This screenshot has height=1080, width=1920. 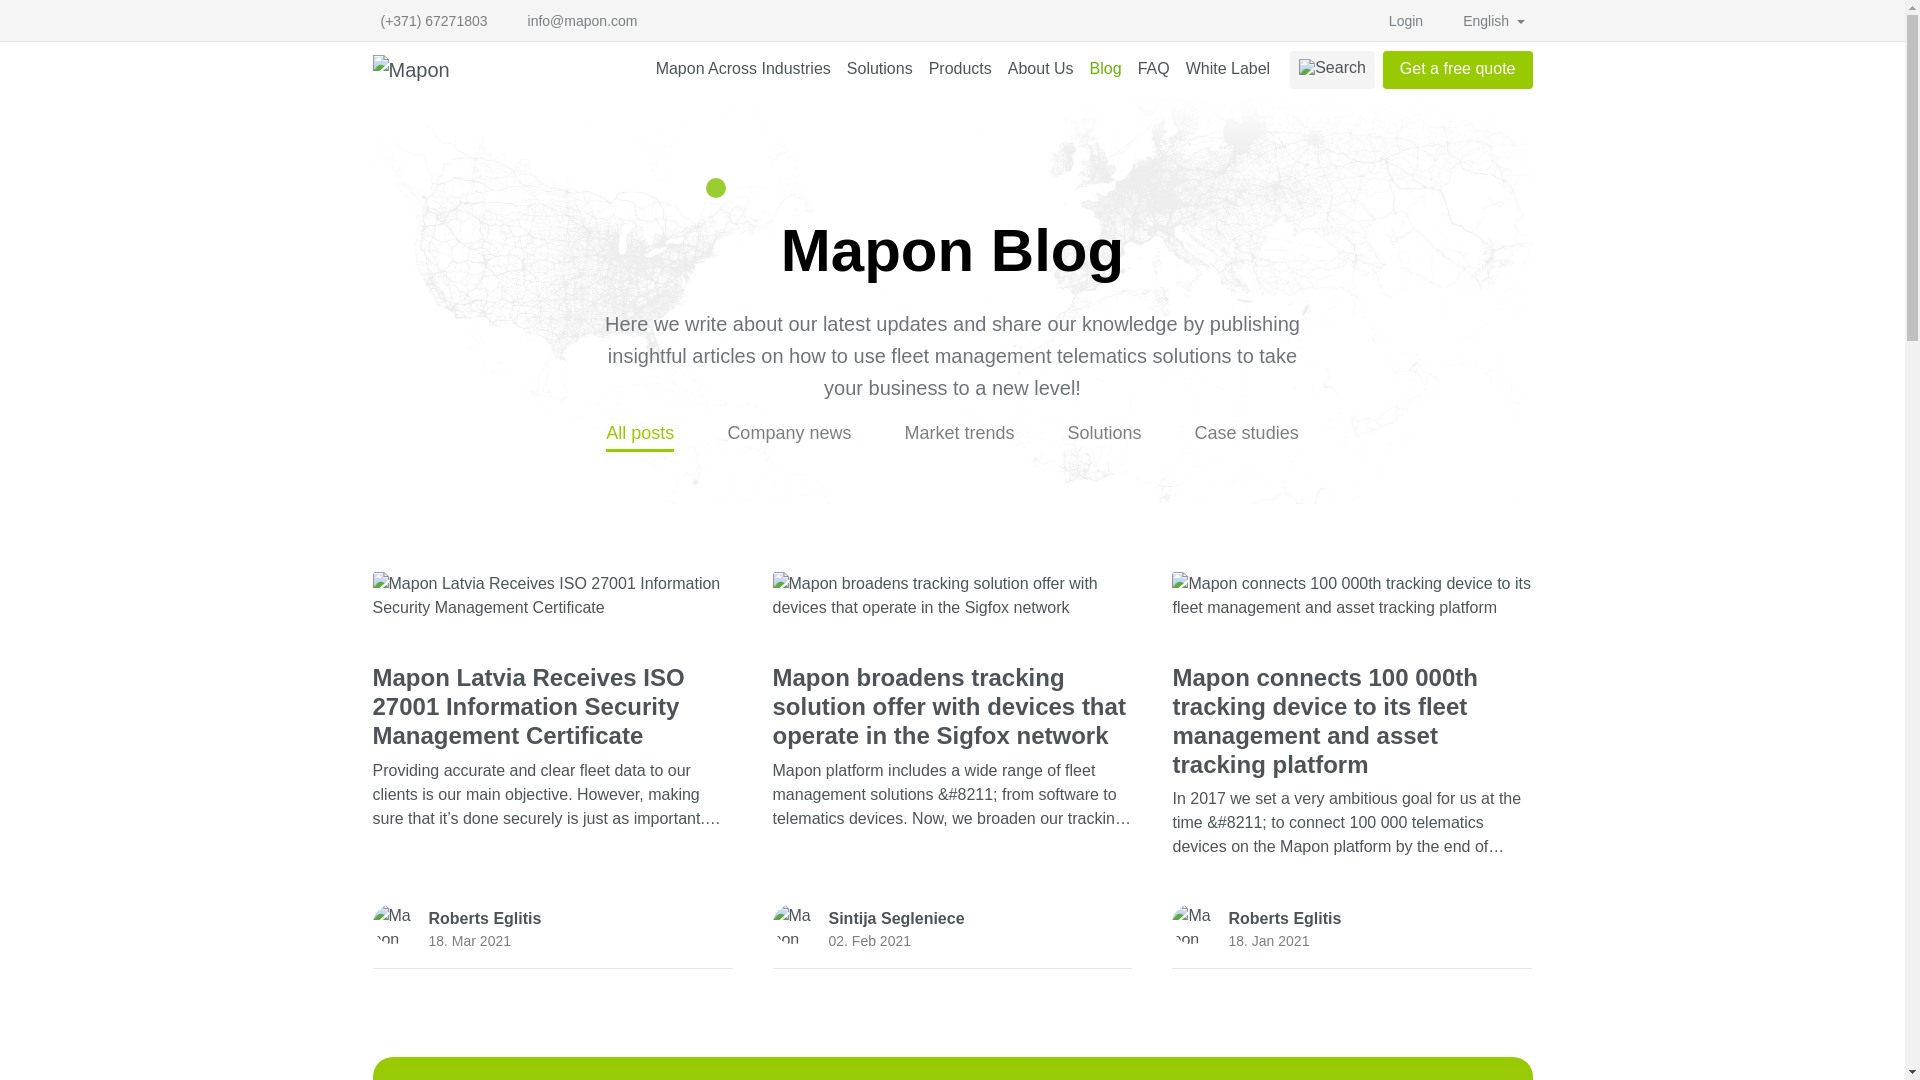 I want to click on English, so click(x=1494, y=21).